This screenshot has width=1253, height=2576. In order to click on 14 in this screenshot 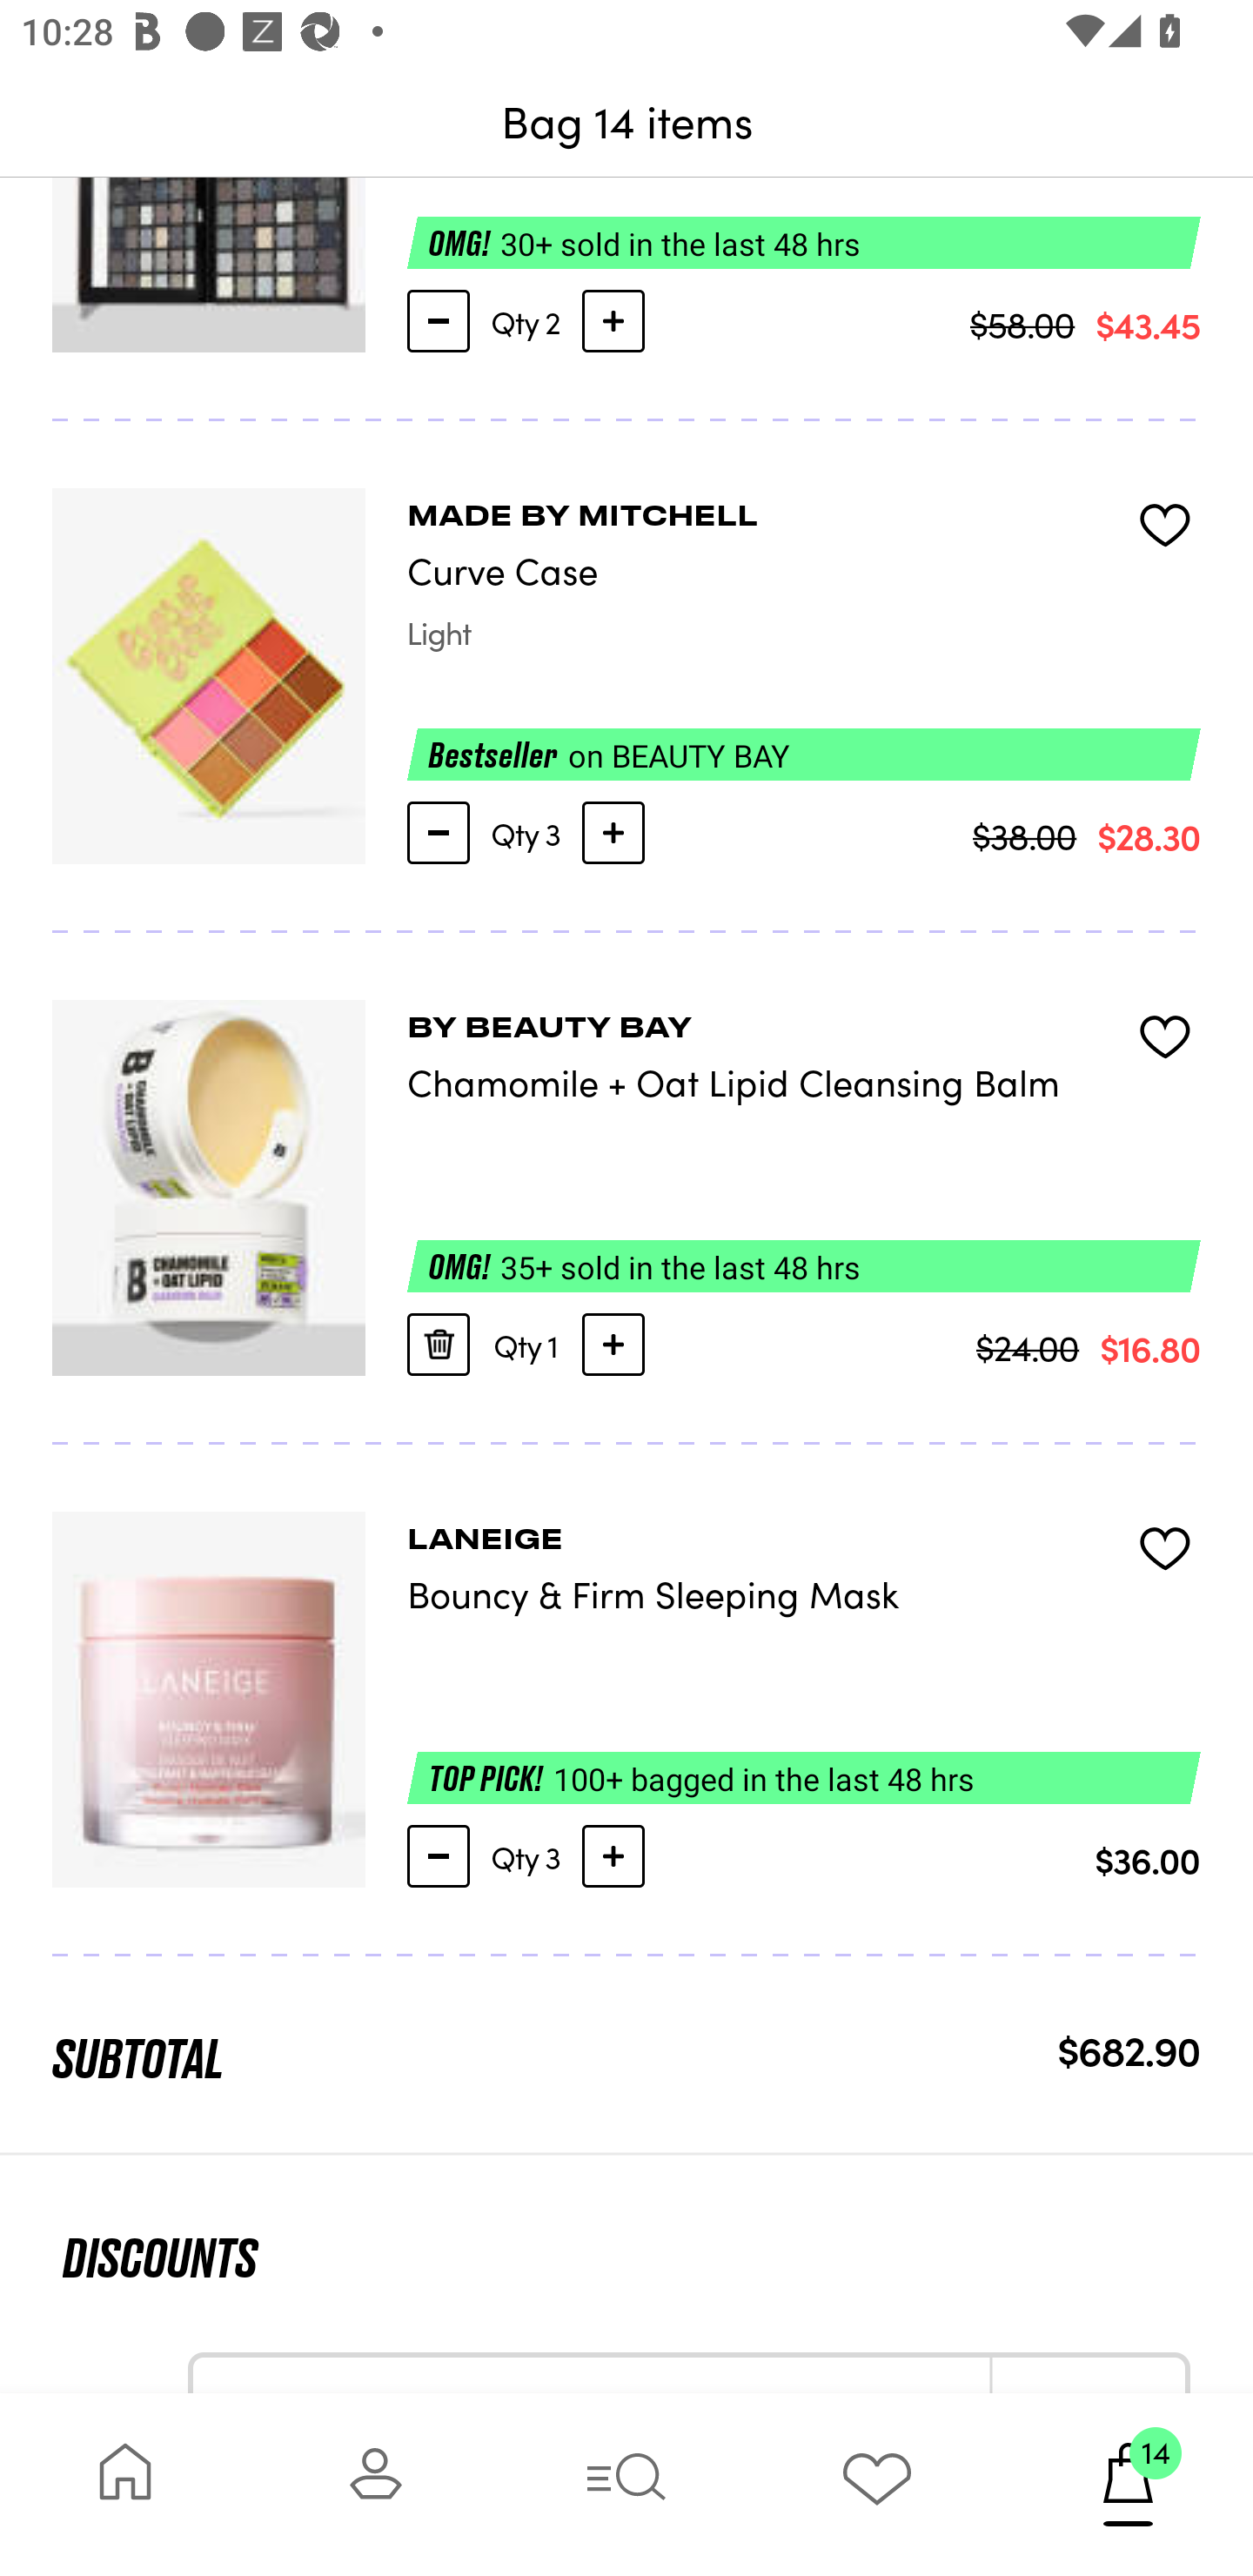, I will do `click(1128, 2484)`.